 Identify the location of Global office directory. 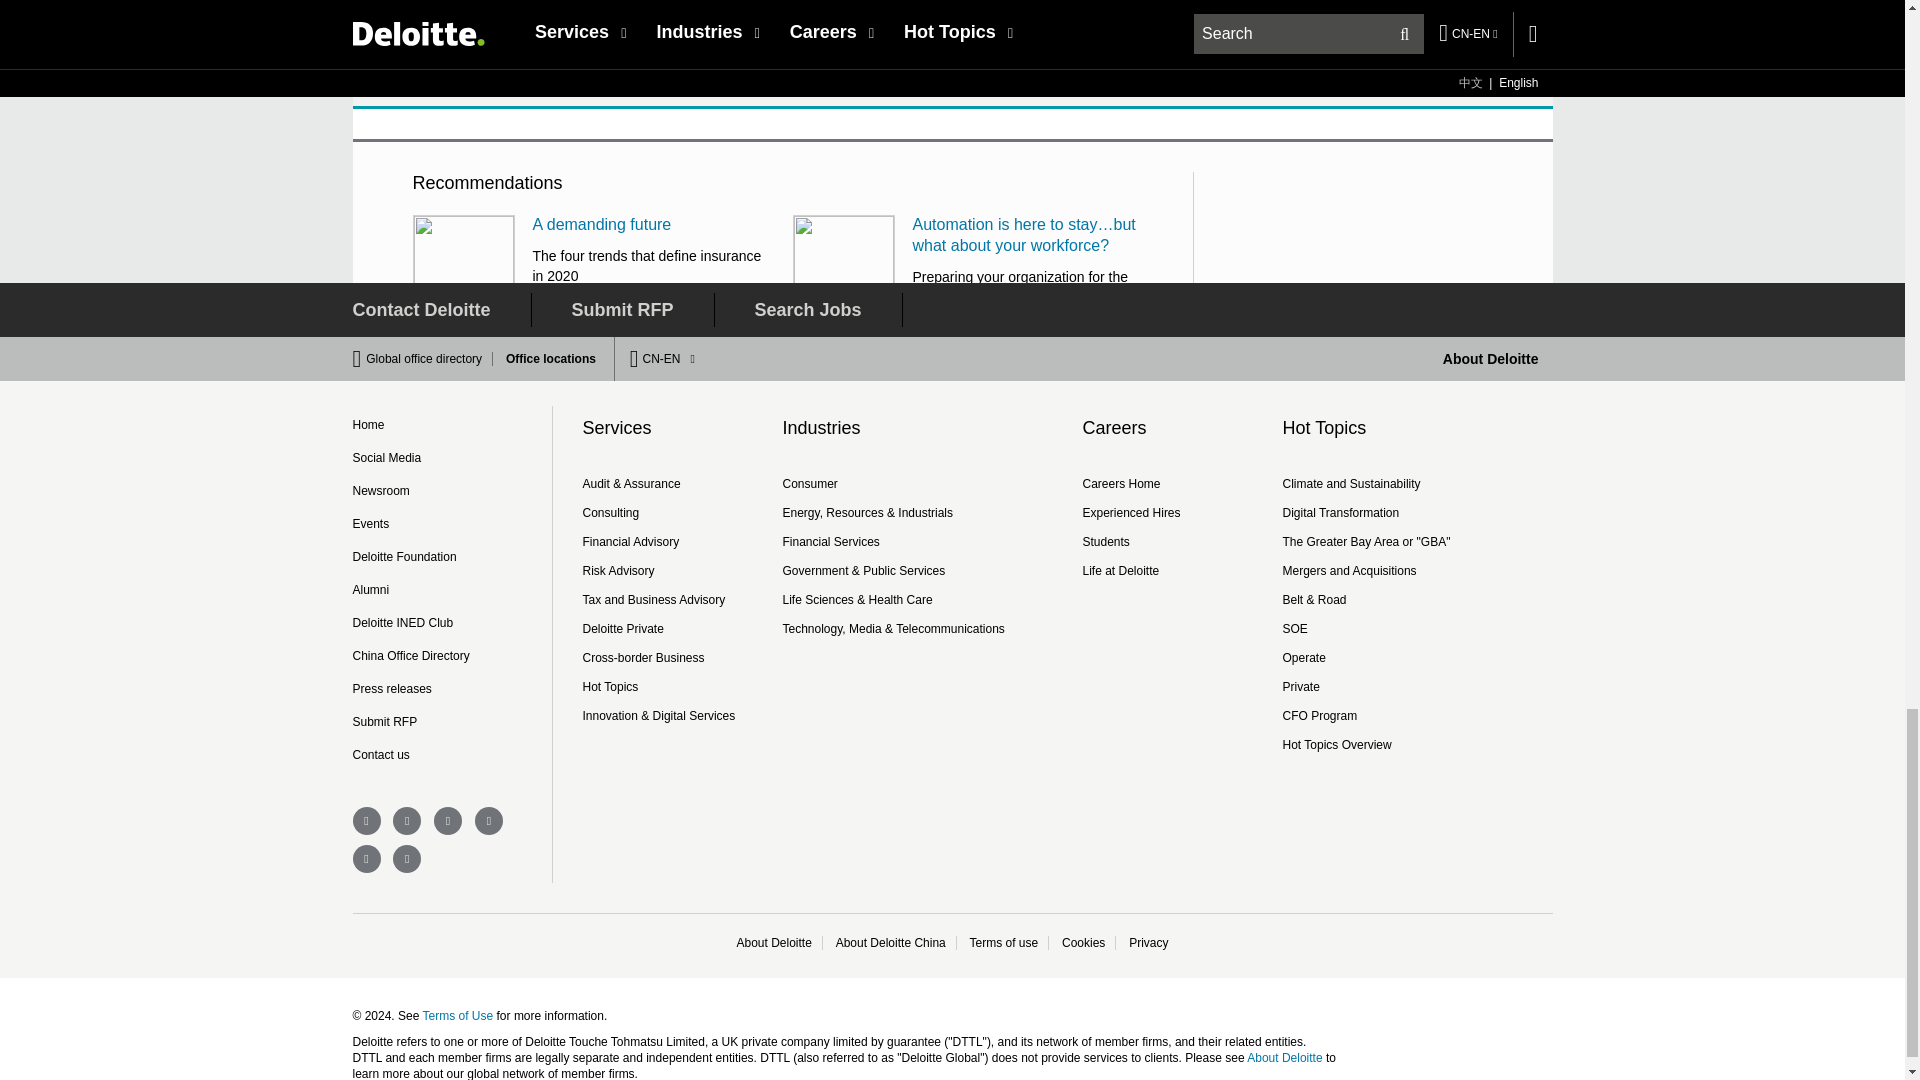
(430, 359).